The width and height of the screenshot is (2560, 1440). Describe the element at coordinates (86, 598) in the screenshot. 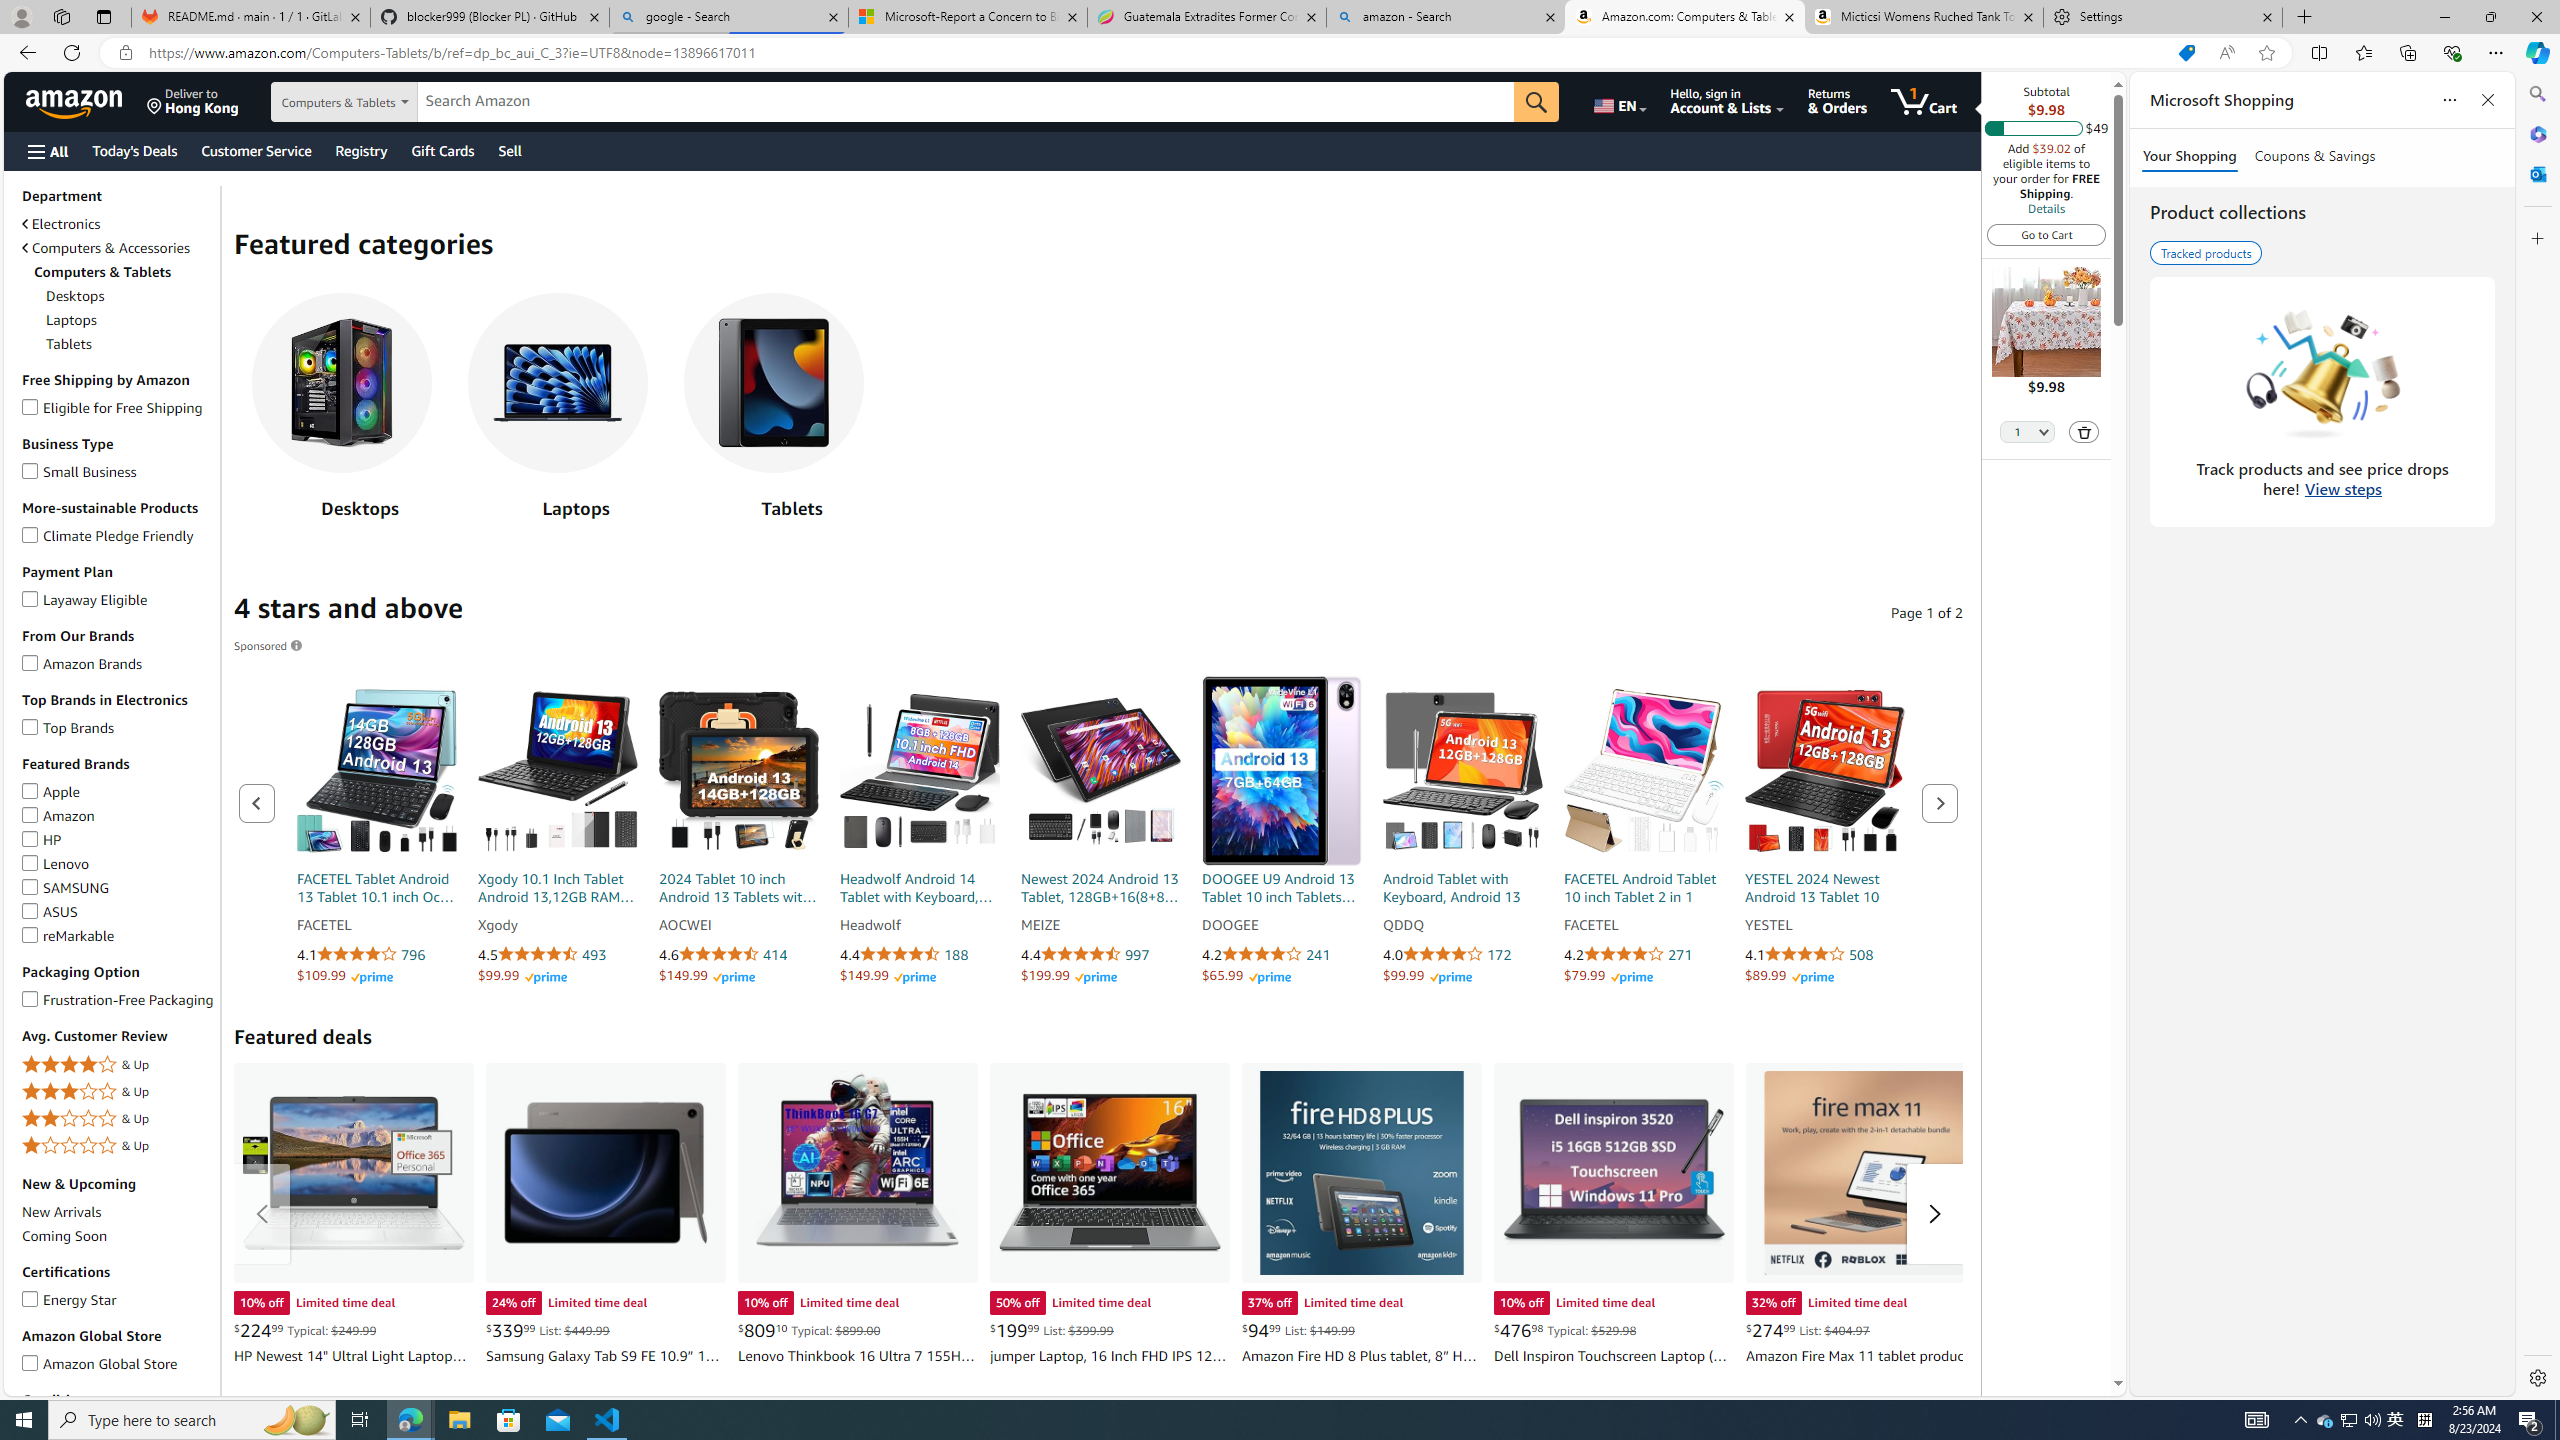

I see `Layaway Eligible Layaway Eligible` at that location.